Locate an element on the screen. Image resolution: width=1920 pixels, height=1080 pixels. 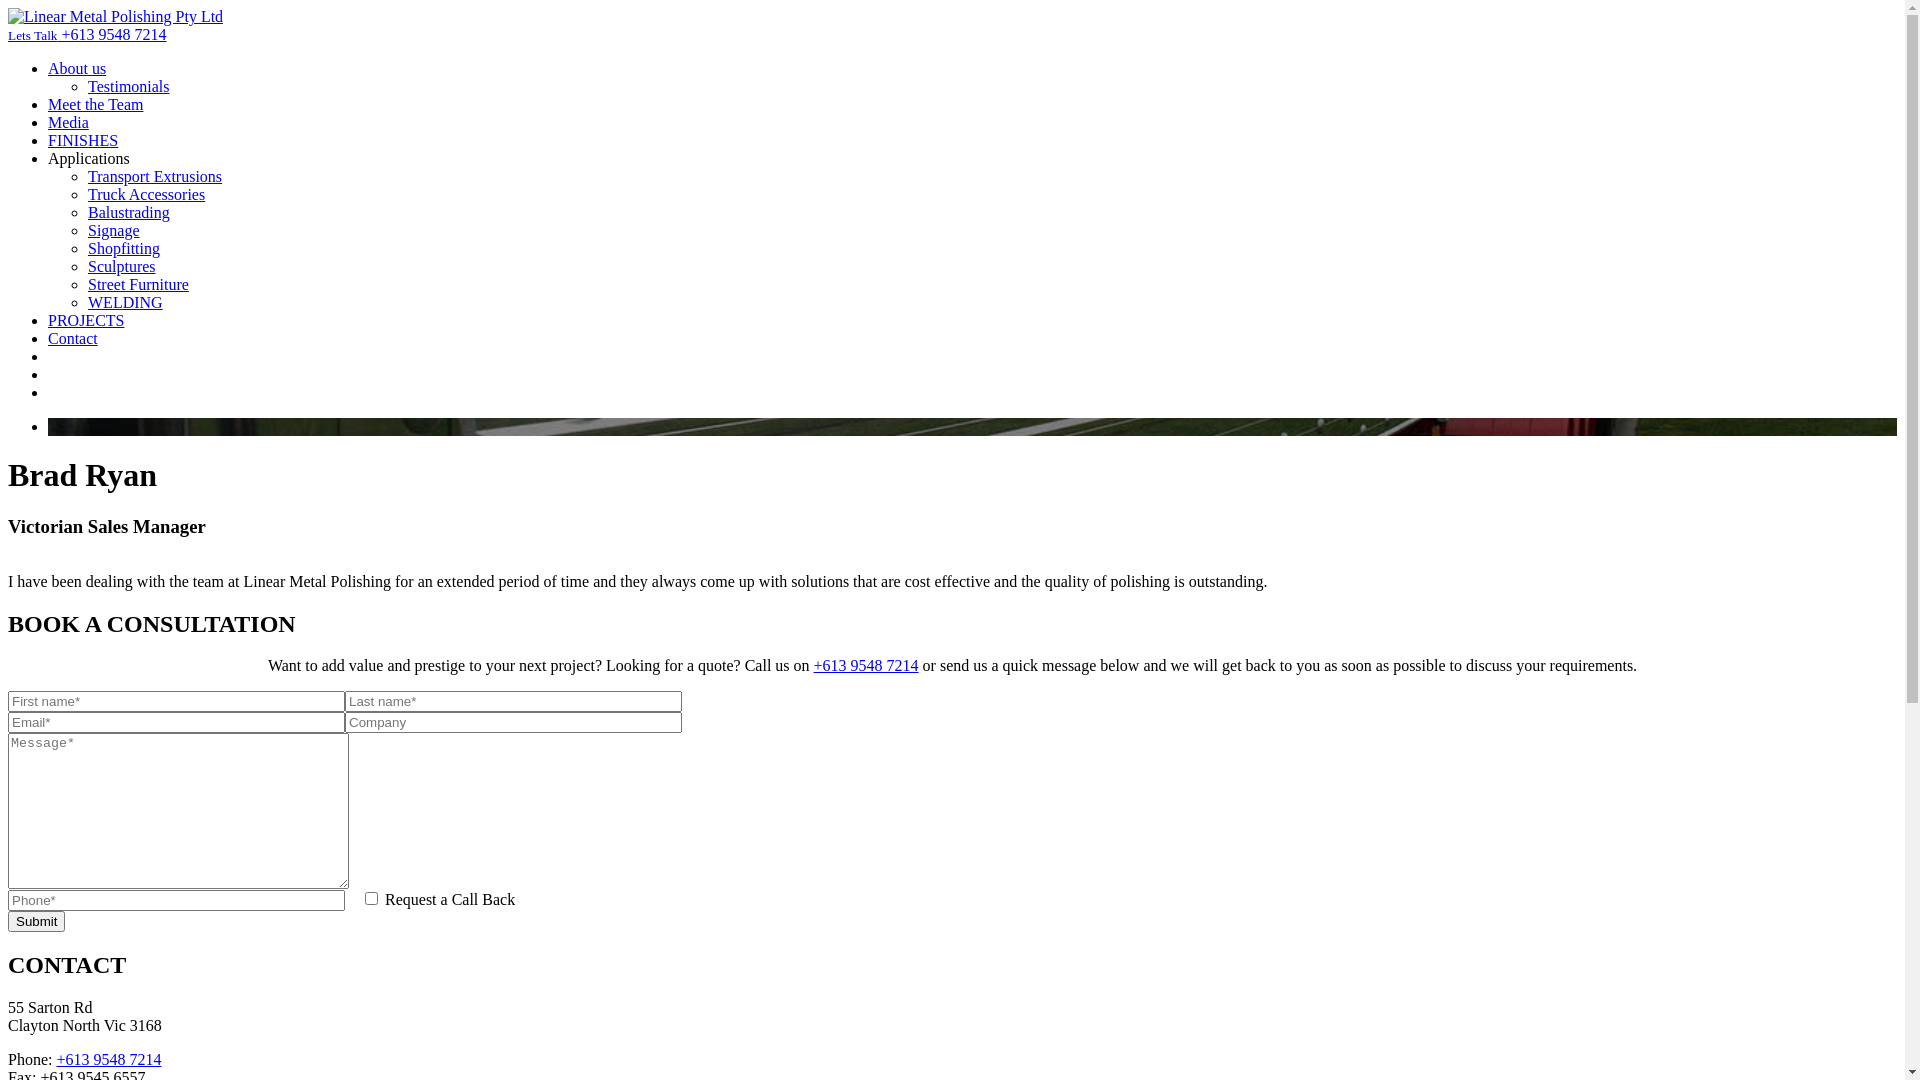
Media is located at coordinates (68, 122).